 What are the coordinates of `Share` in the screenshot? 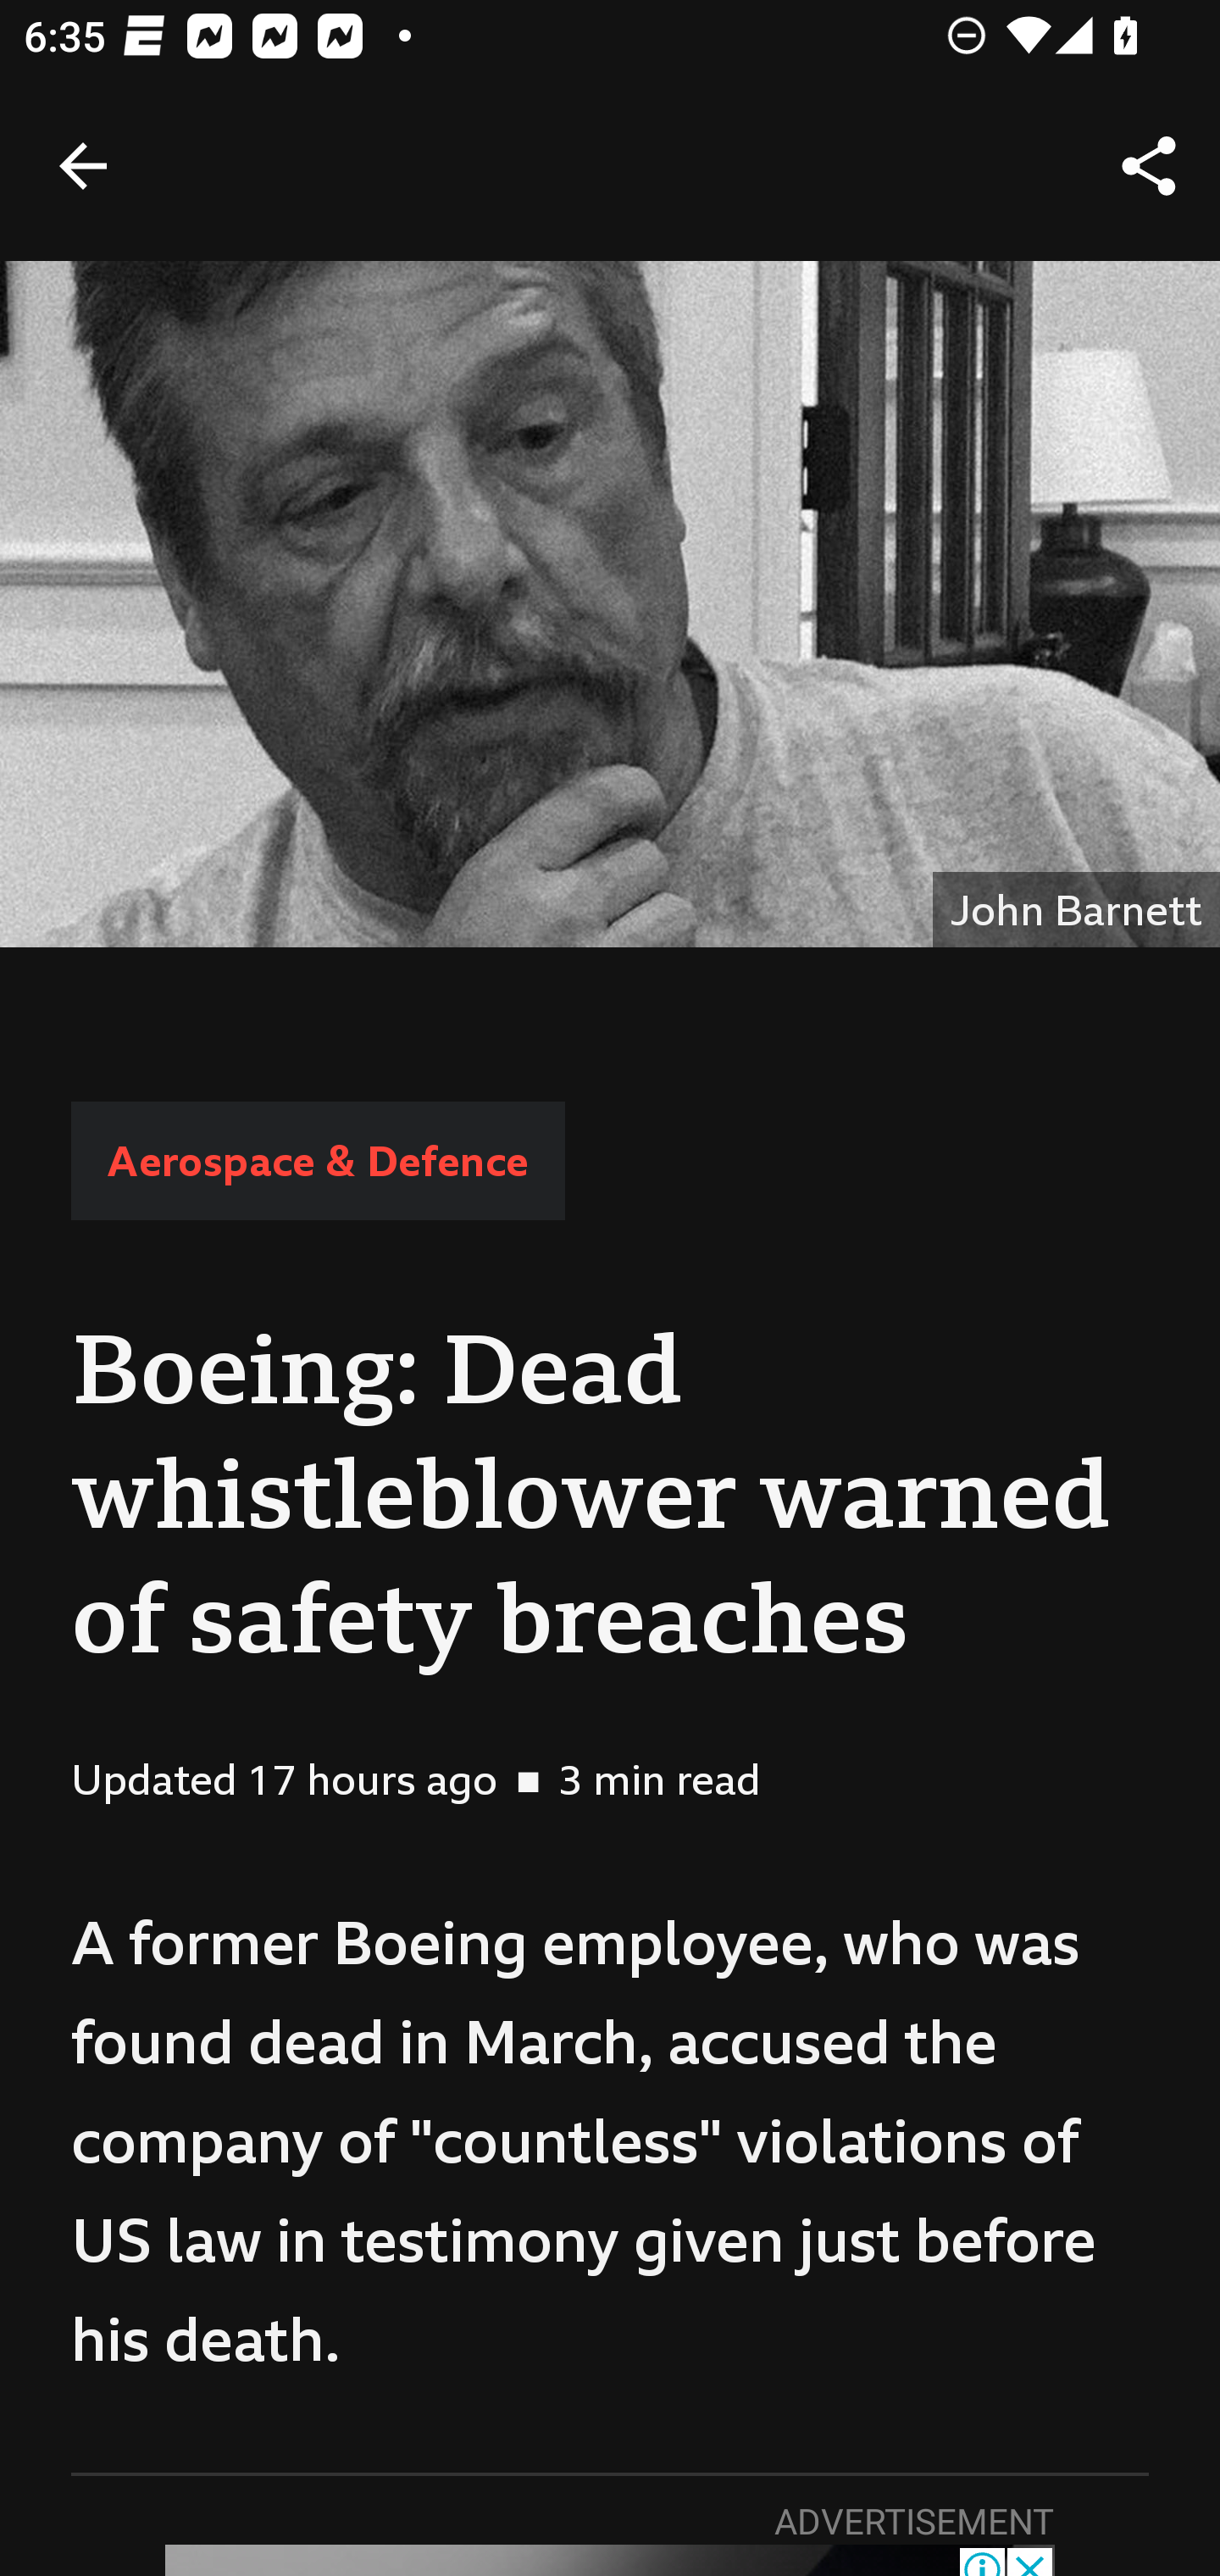 It's located at (1149, 166).